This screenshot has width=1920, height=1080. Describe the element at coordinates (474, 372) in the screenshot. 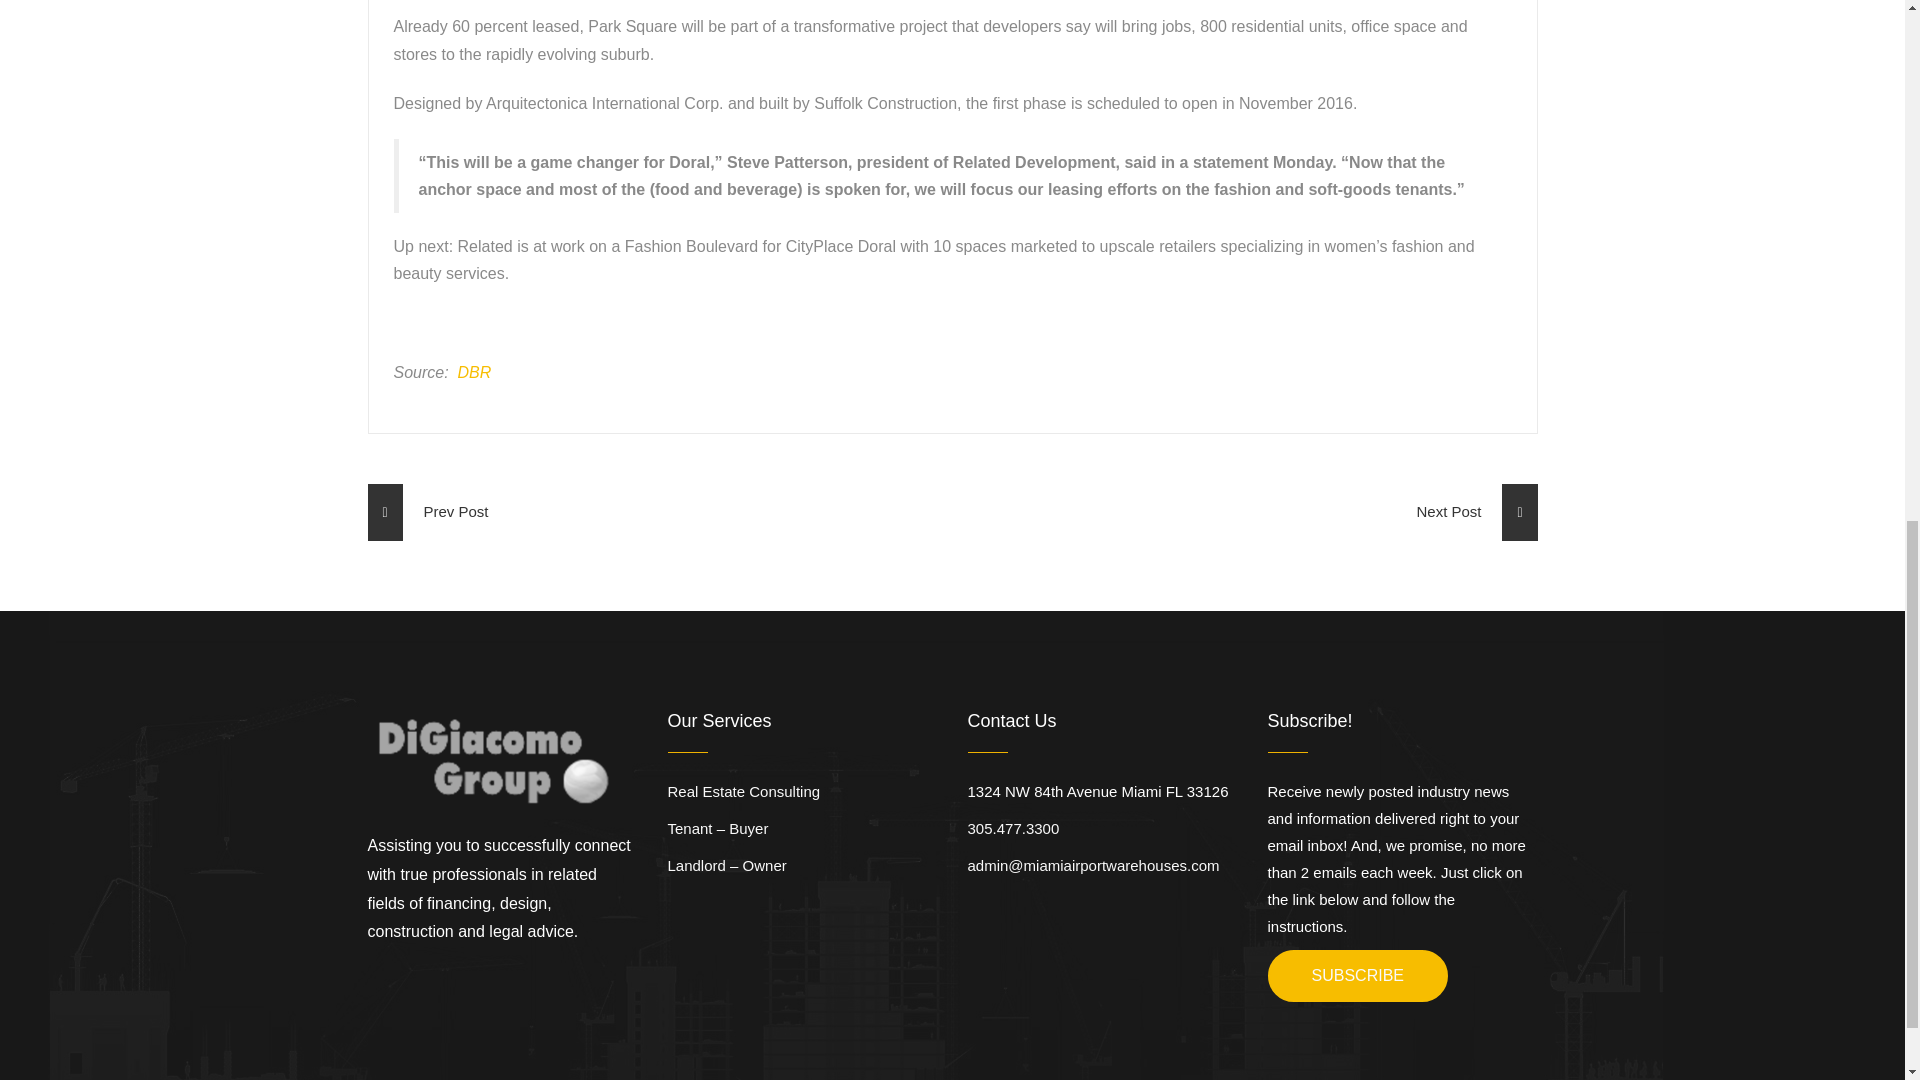

I see `DBR` at that location.